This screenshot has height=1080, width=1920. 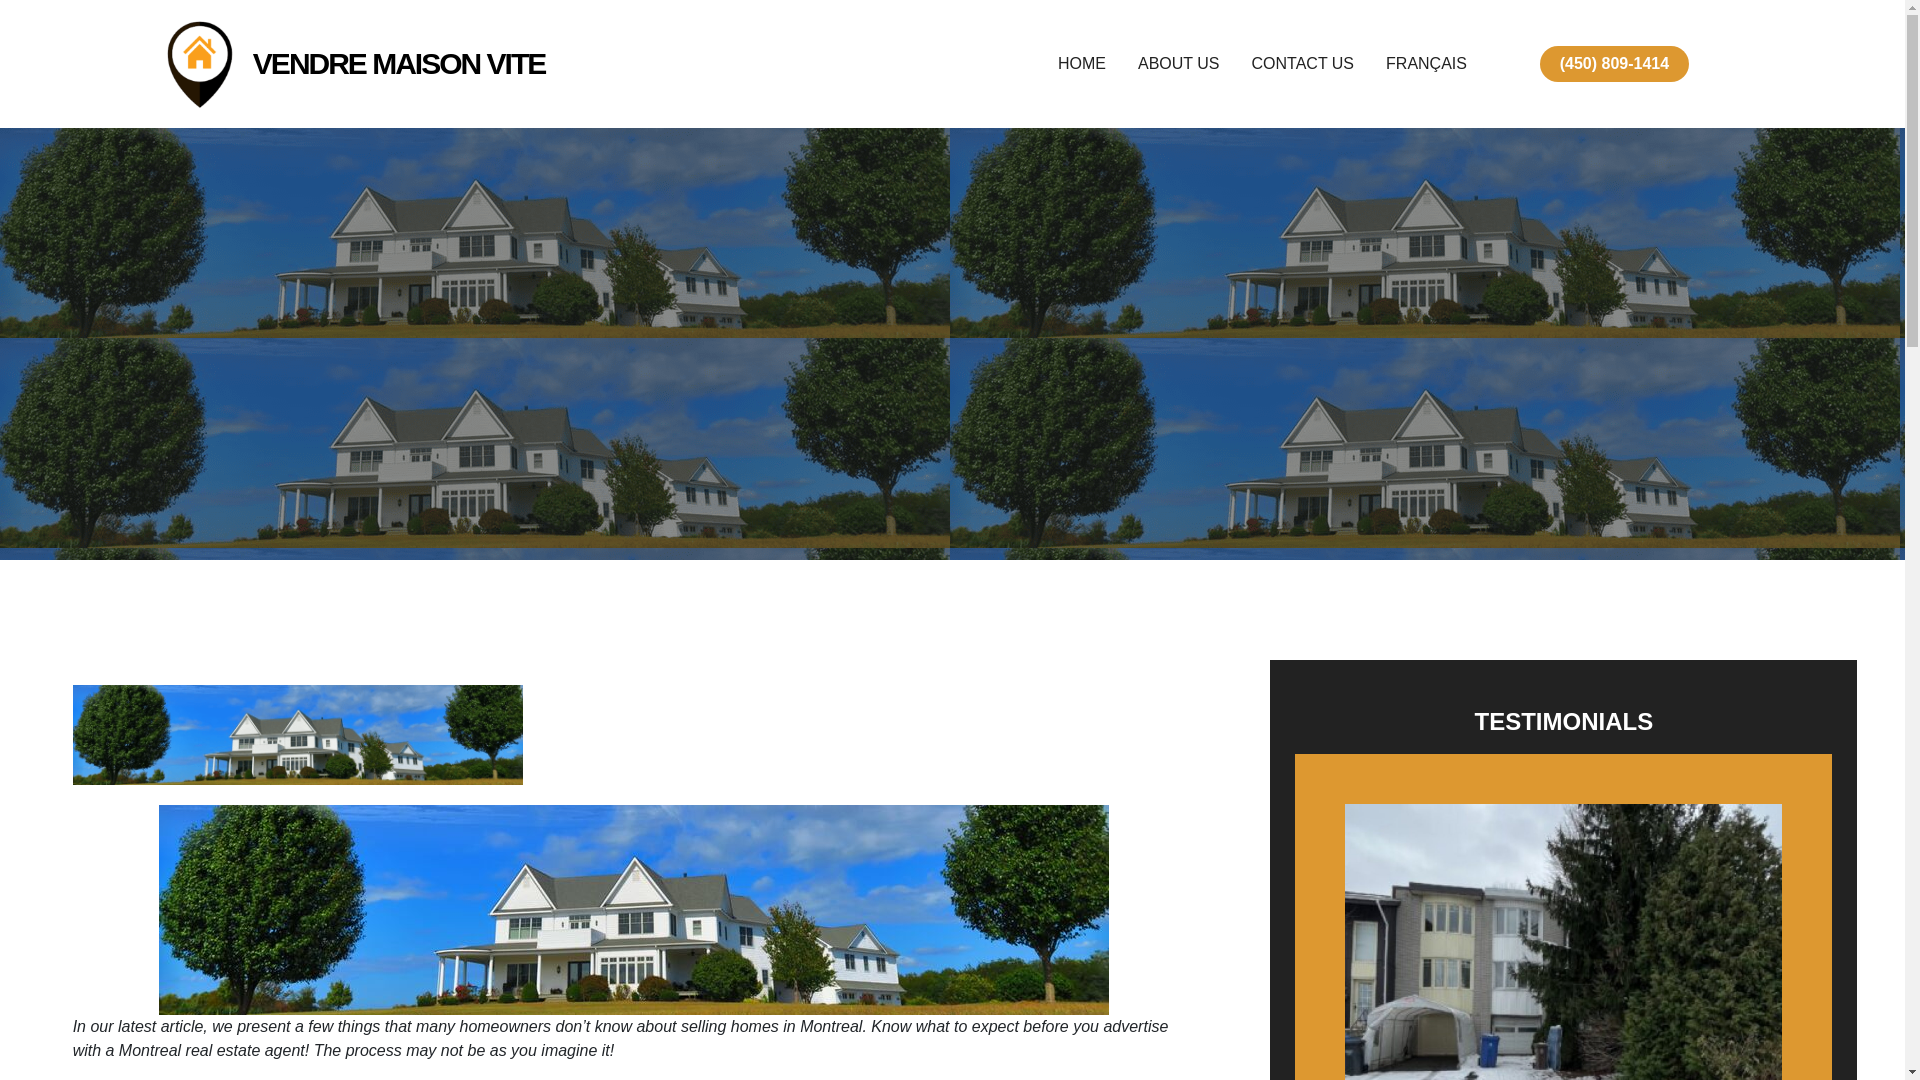 I want to click on CONTACT US, so click(x=1303, y=63).